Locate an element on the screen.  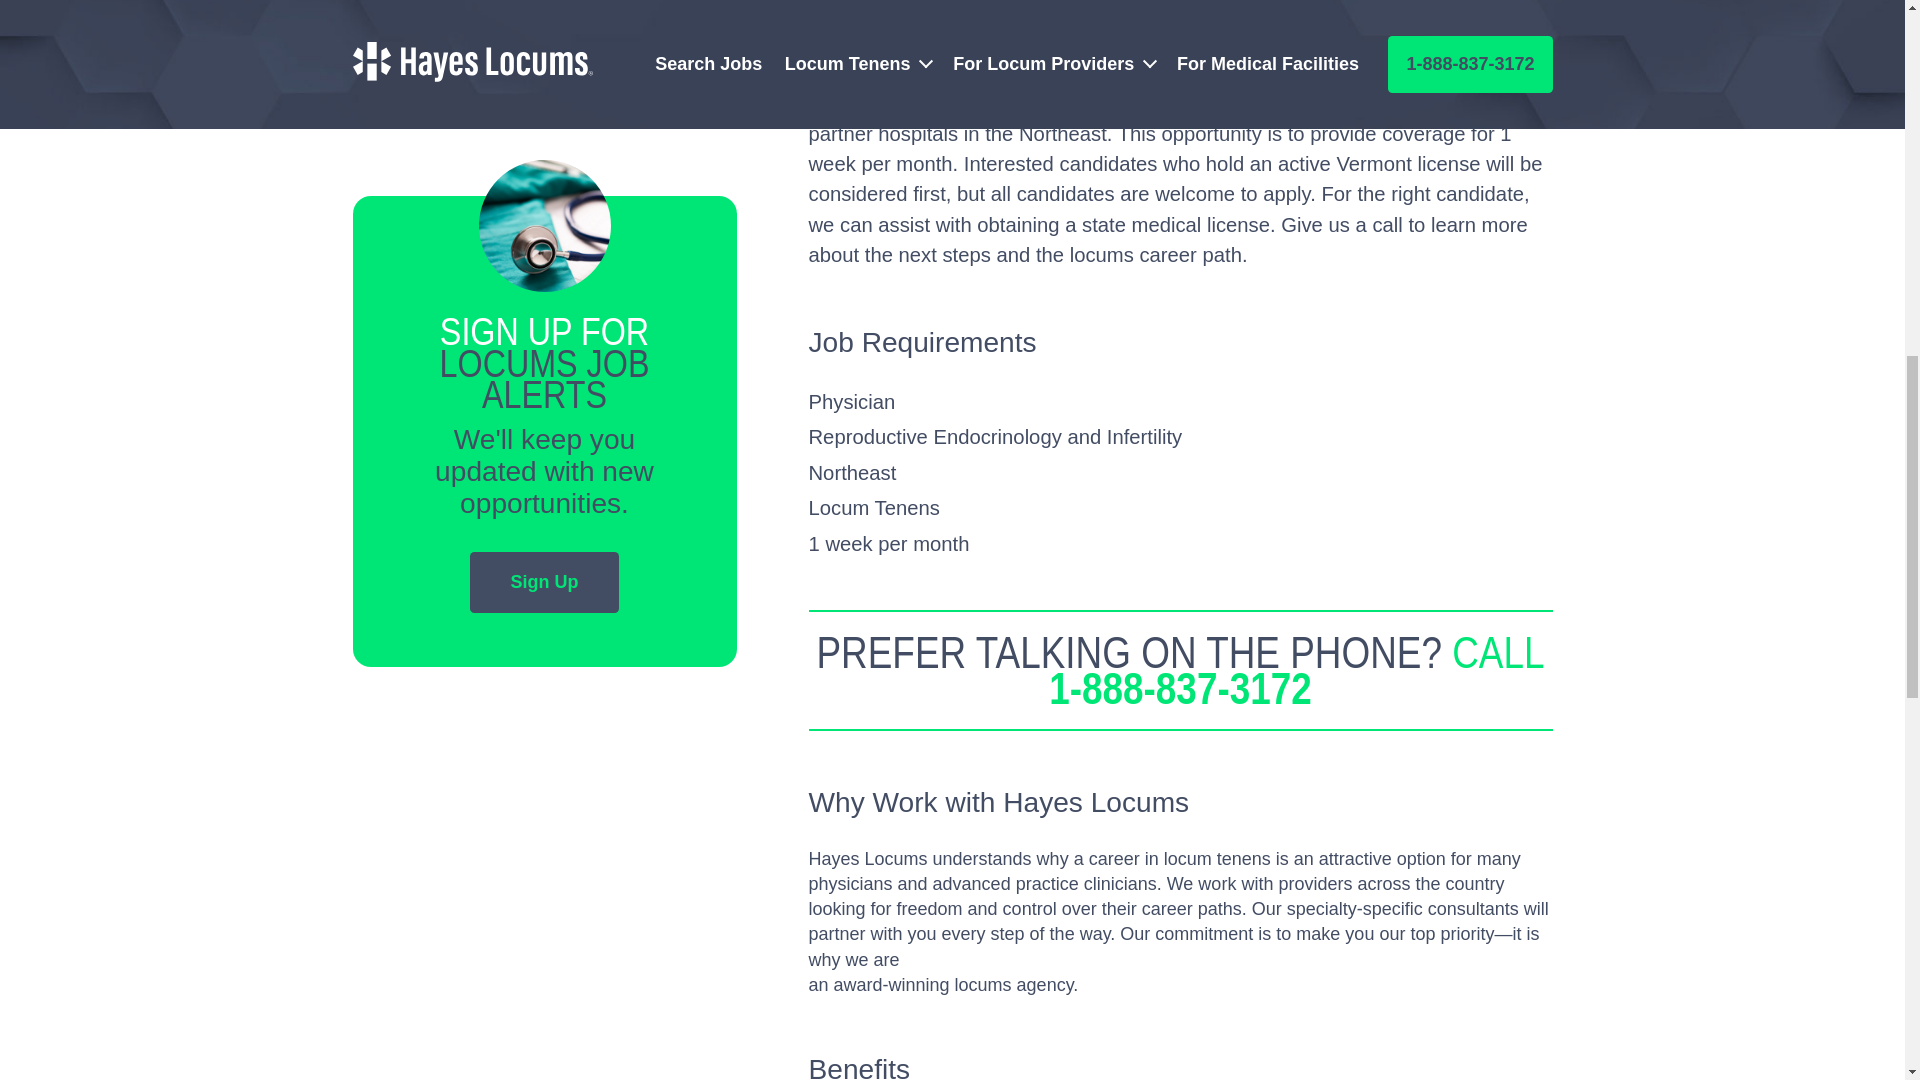
1-888-837-3172 is located at coordinates (544, 40).